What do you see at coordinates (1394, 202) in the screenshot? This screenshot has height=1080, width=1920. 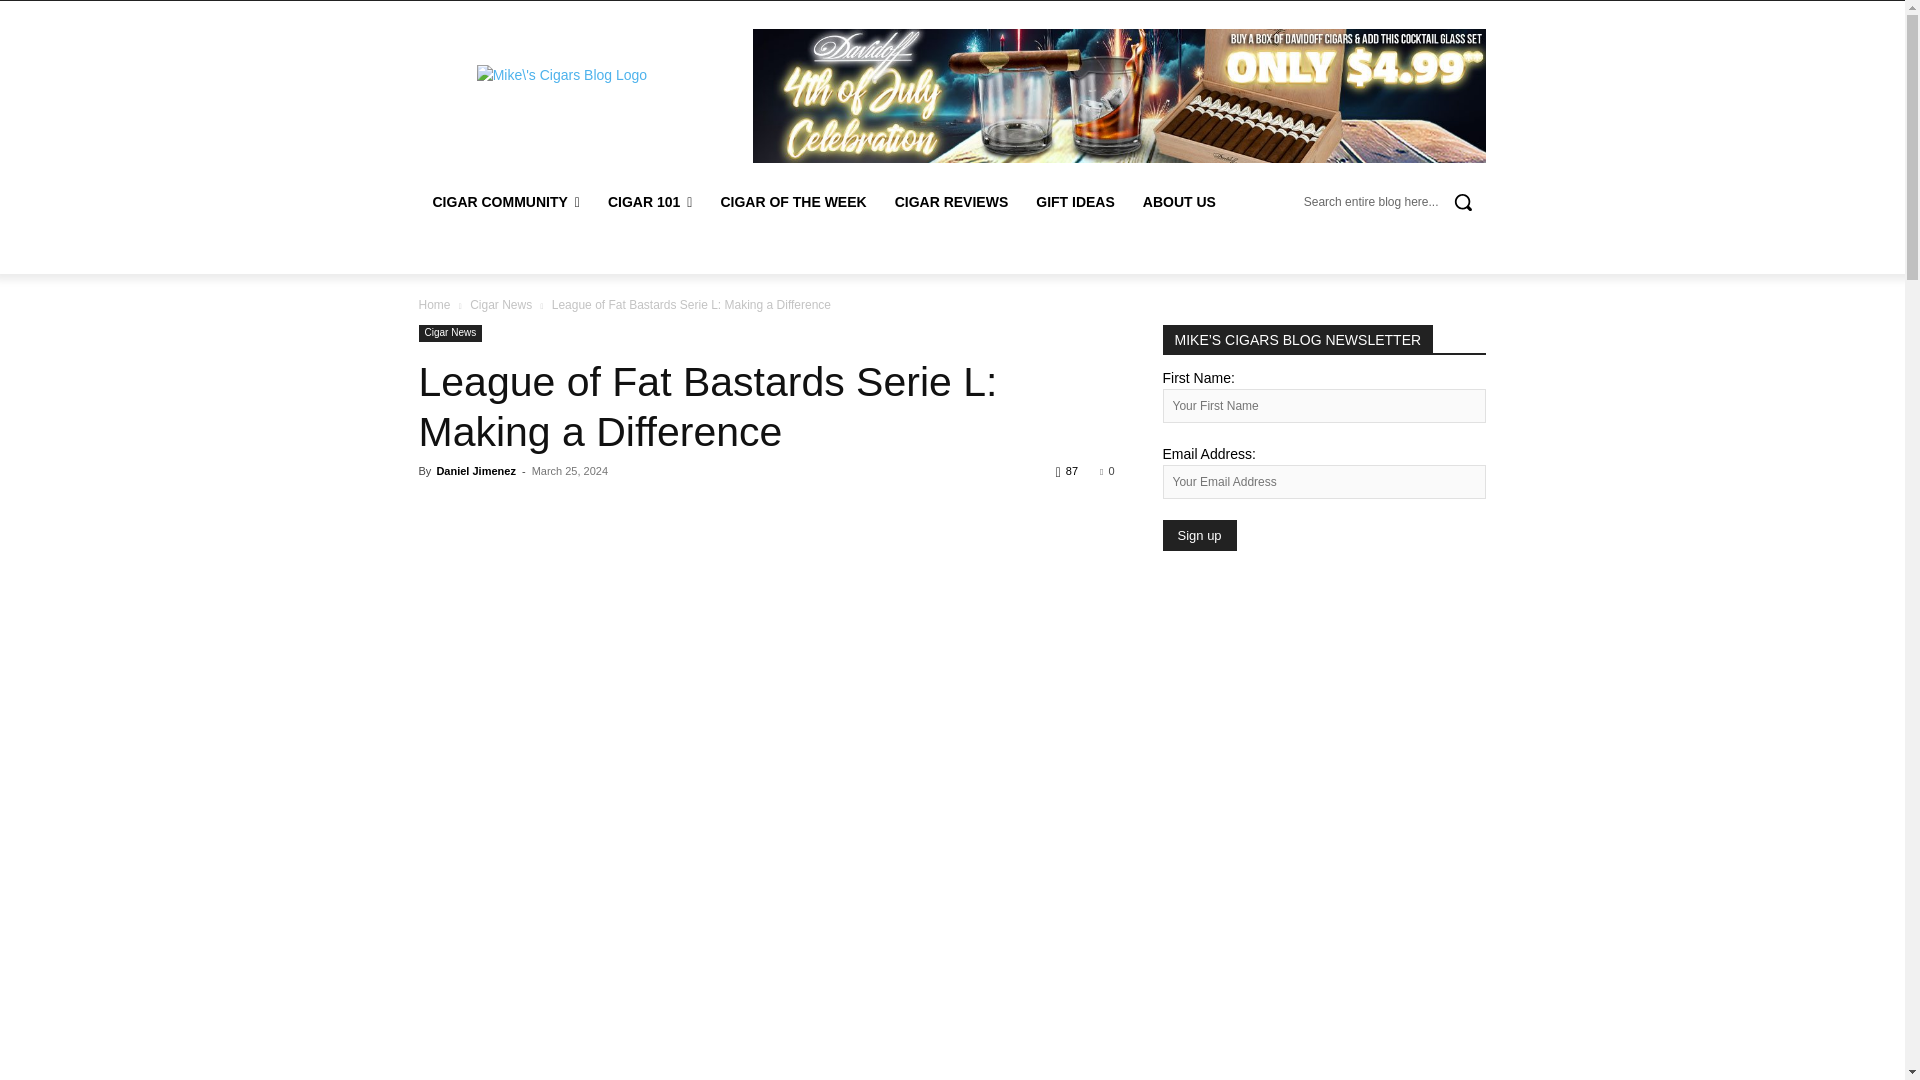 I see `Search entire blog here...` at bounding box center [1394, 202].